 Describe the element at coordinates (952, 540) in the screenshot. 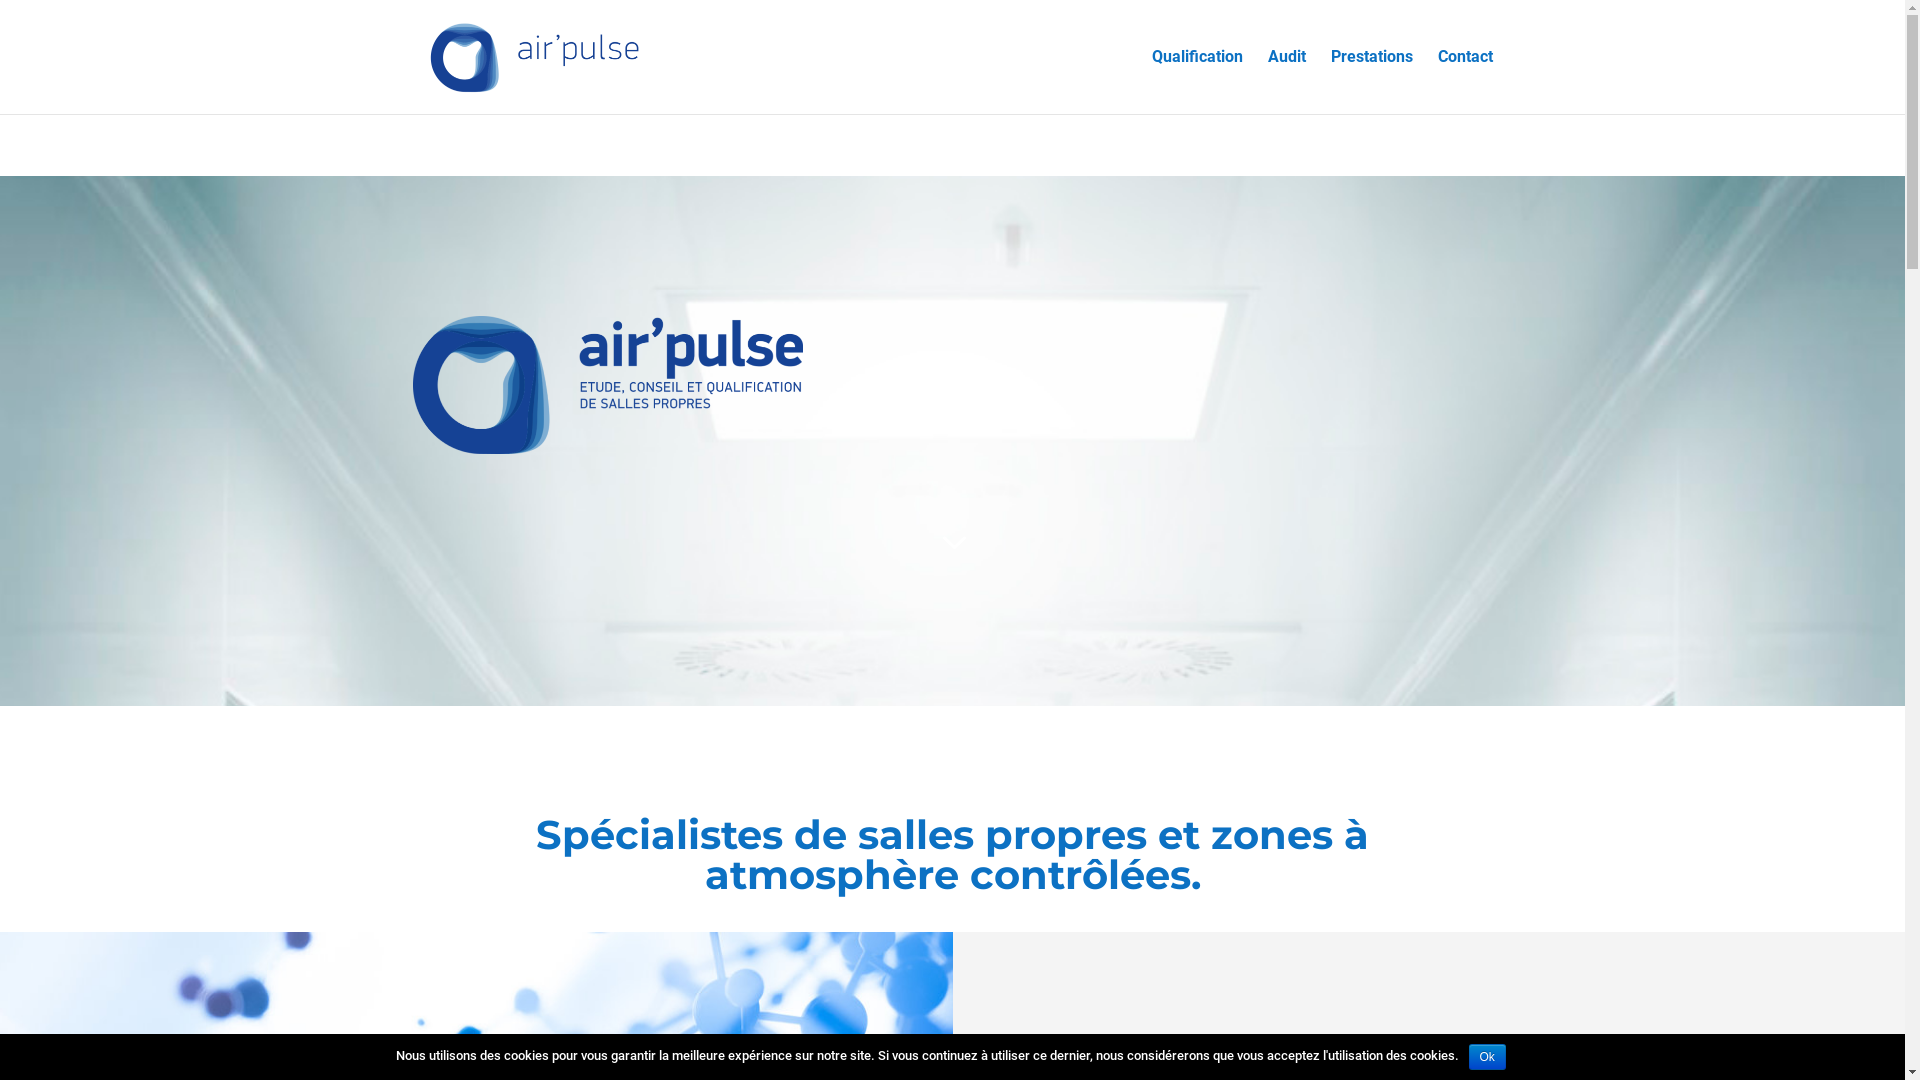

I see `3` at that location.